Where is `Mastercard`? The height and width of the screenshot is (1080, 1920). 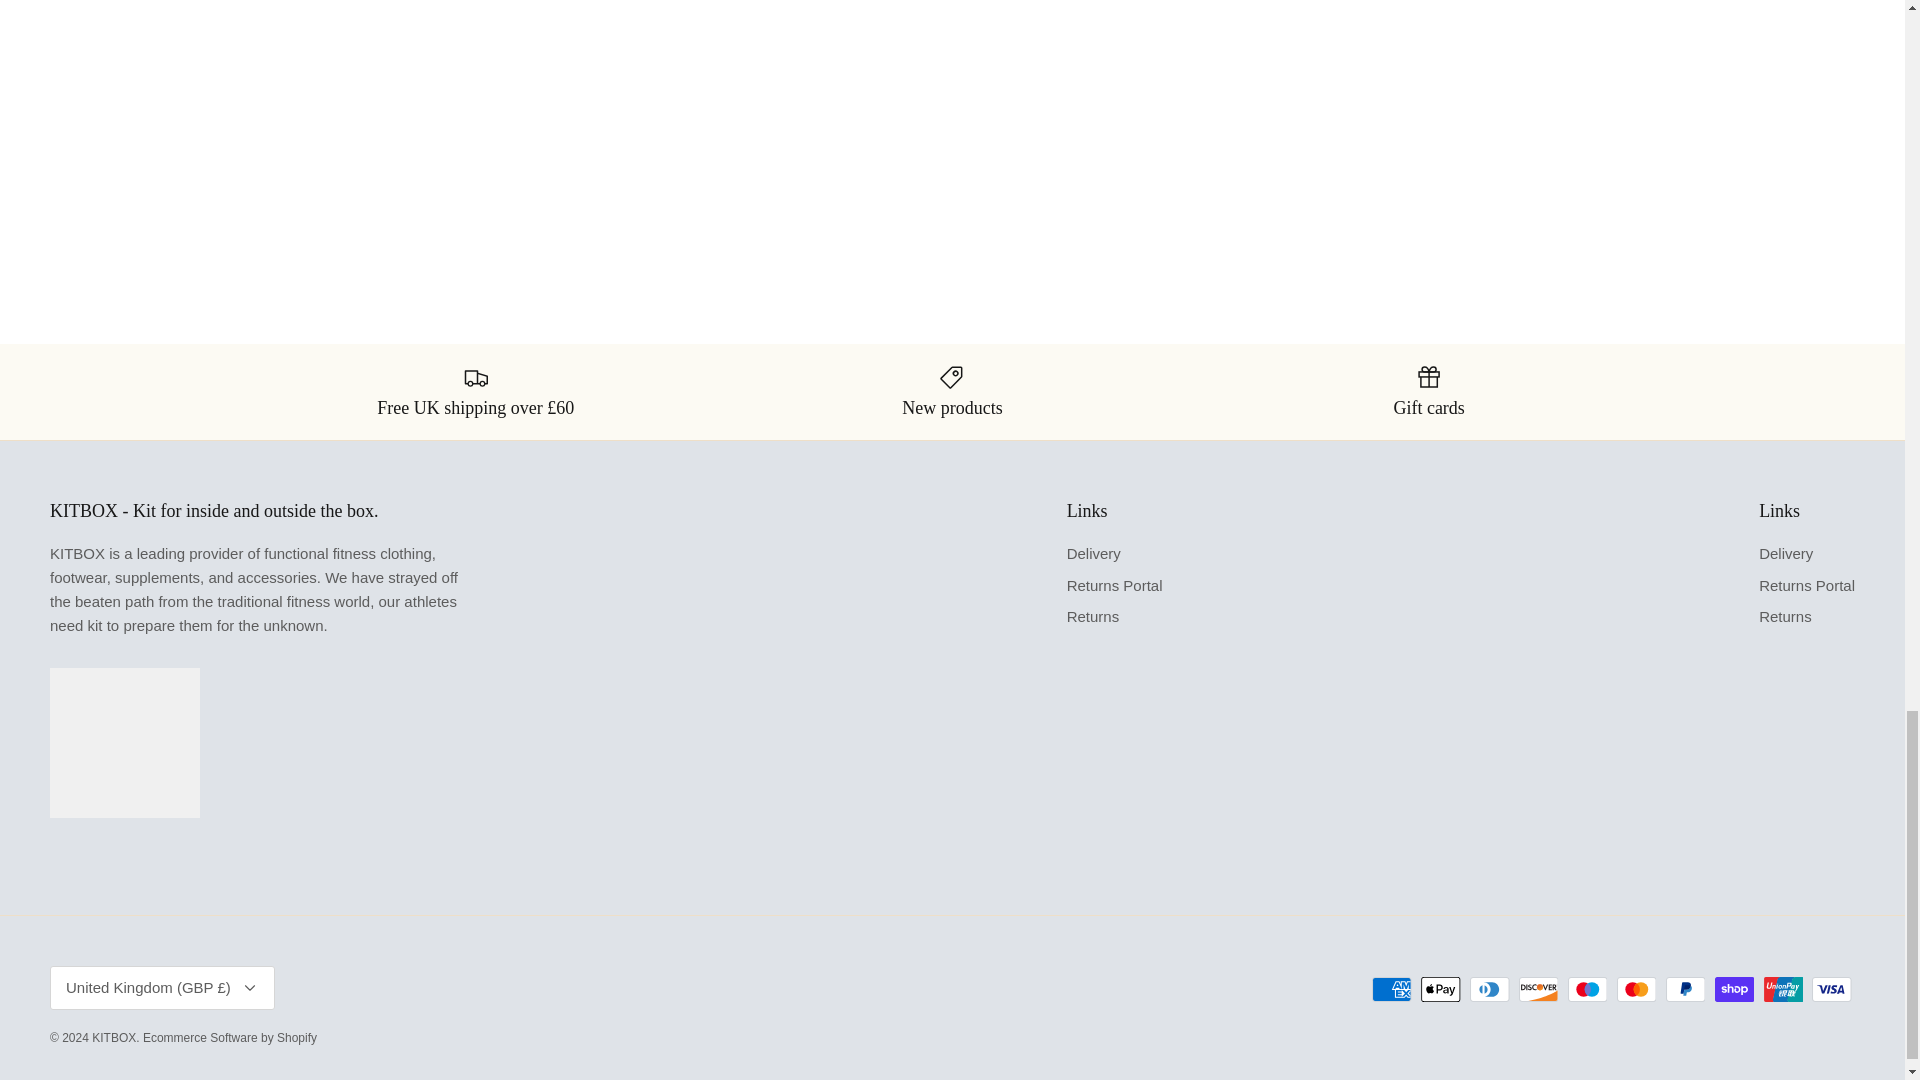 Mastercard is located at coordinates (1636, 990).